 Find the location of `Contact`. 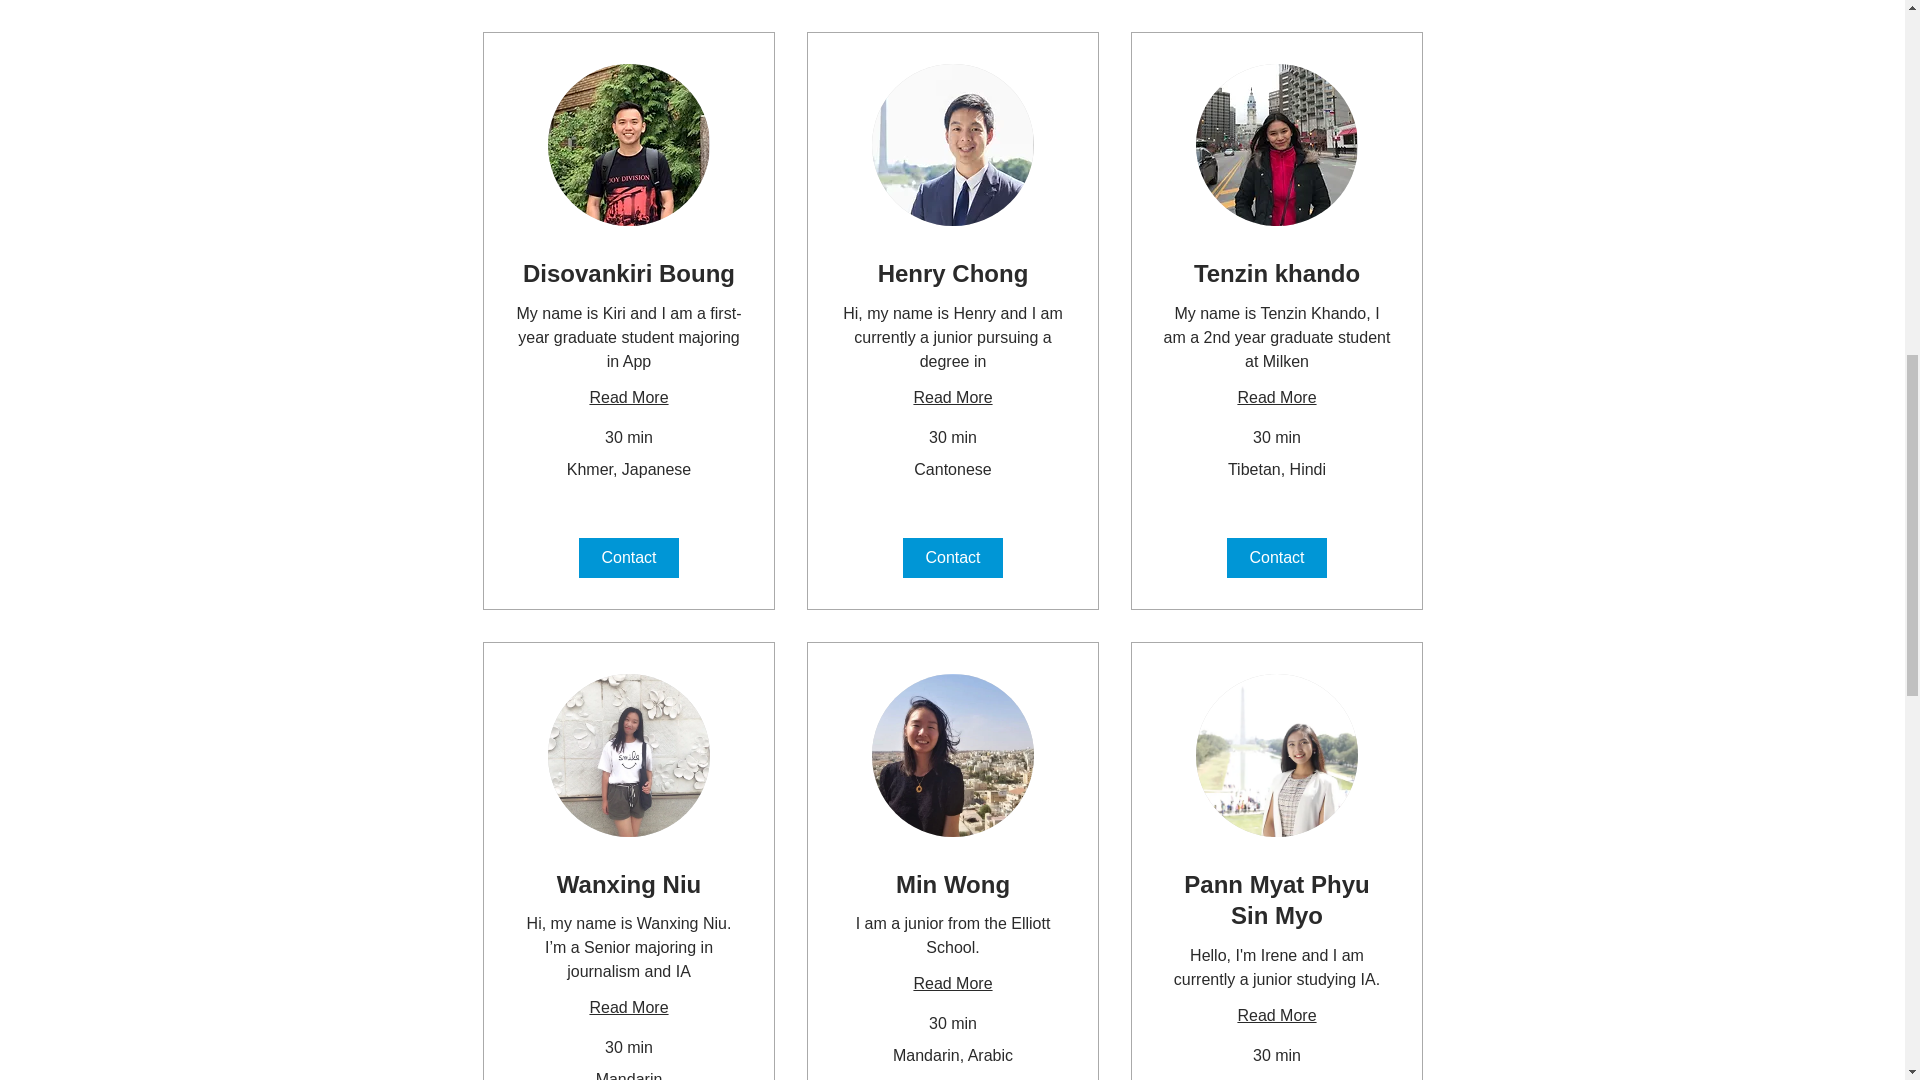

Contact is located at coordinates (952, 557).